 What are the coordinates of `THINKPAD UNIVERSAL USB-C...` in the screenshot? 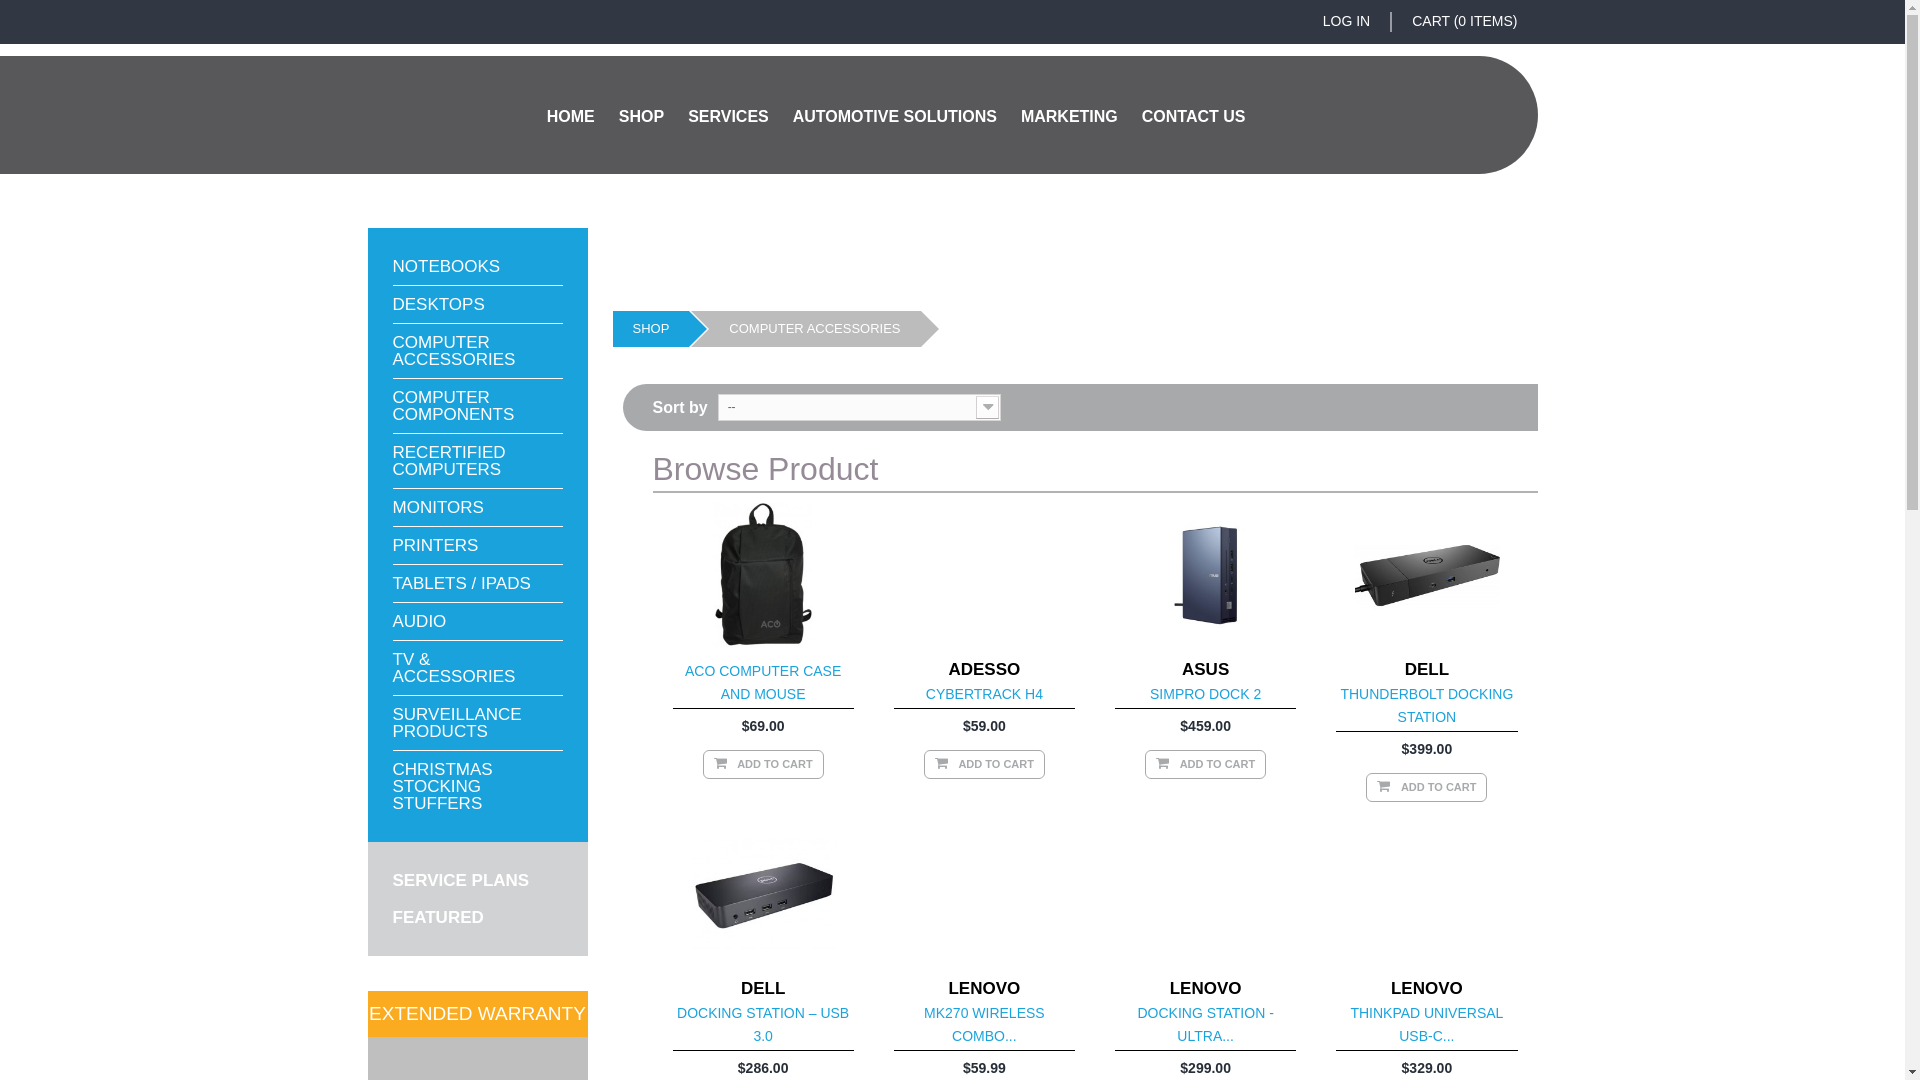 It's located at (1426, 1024).